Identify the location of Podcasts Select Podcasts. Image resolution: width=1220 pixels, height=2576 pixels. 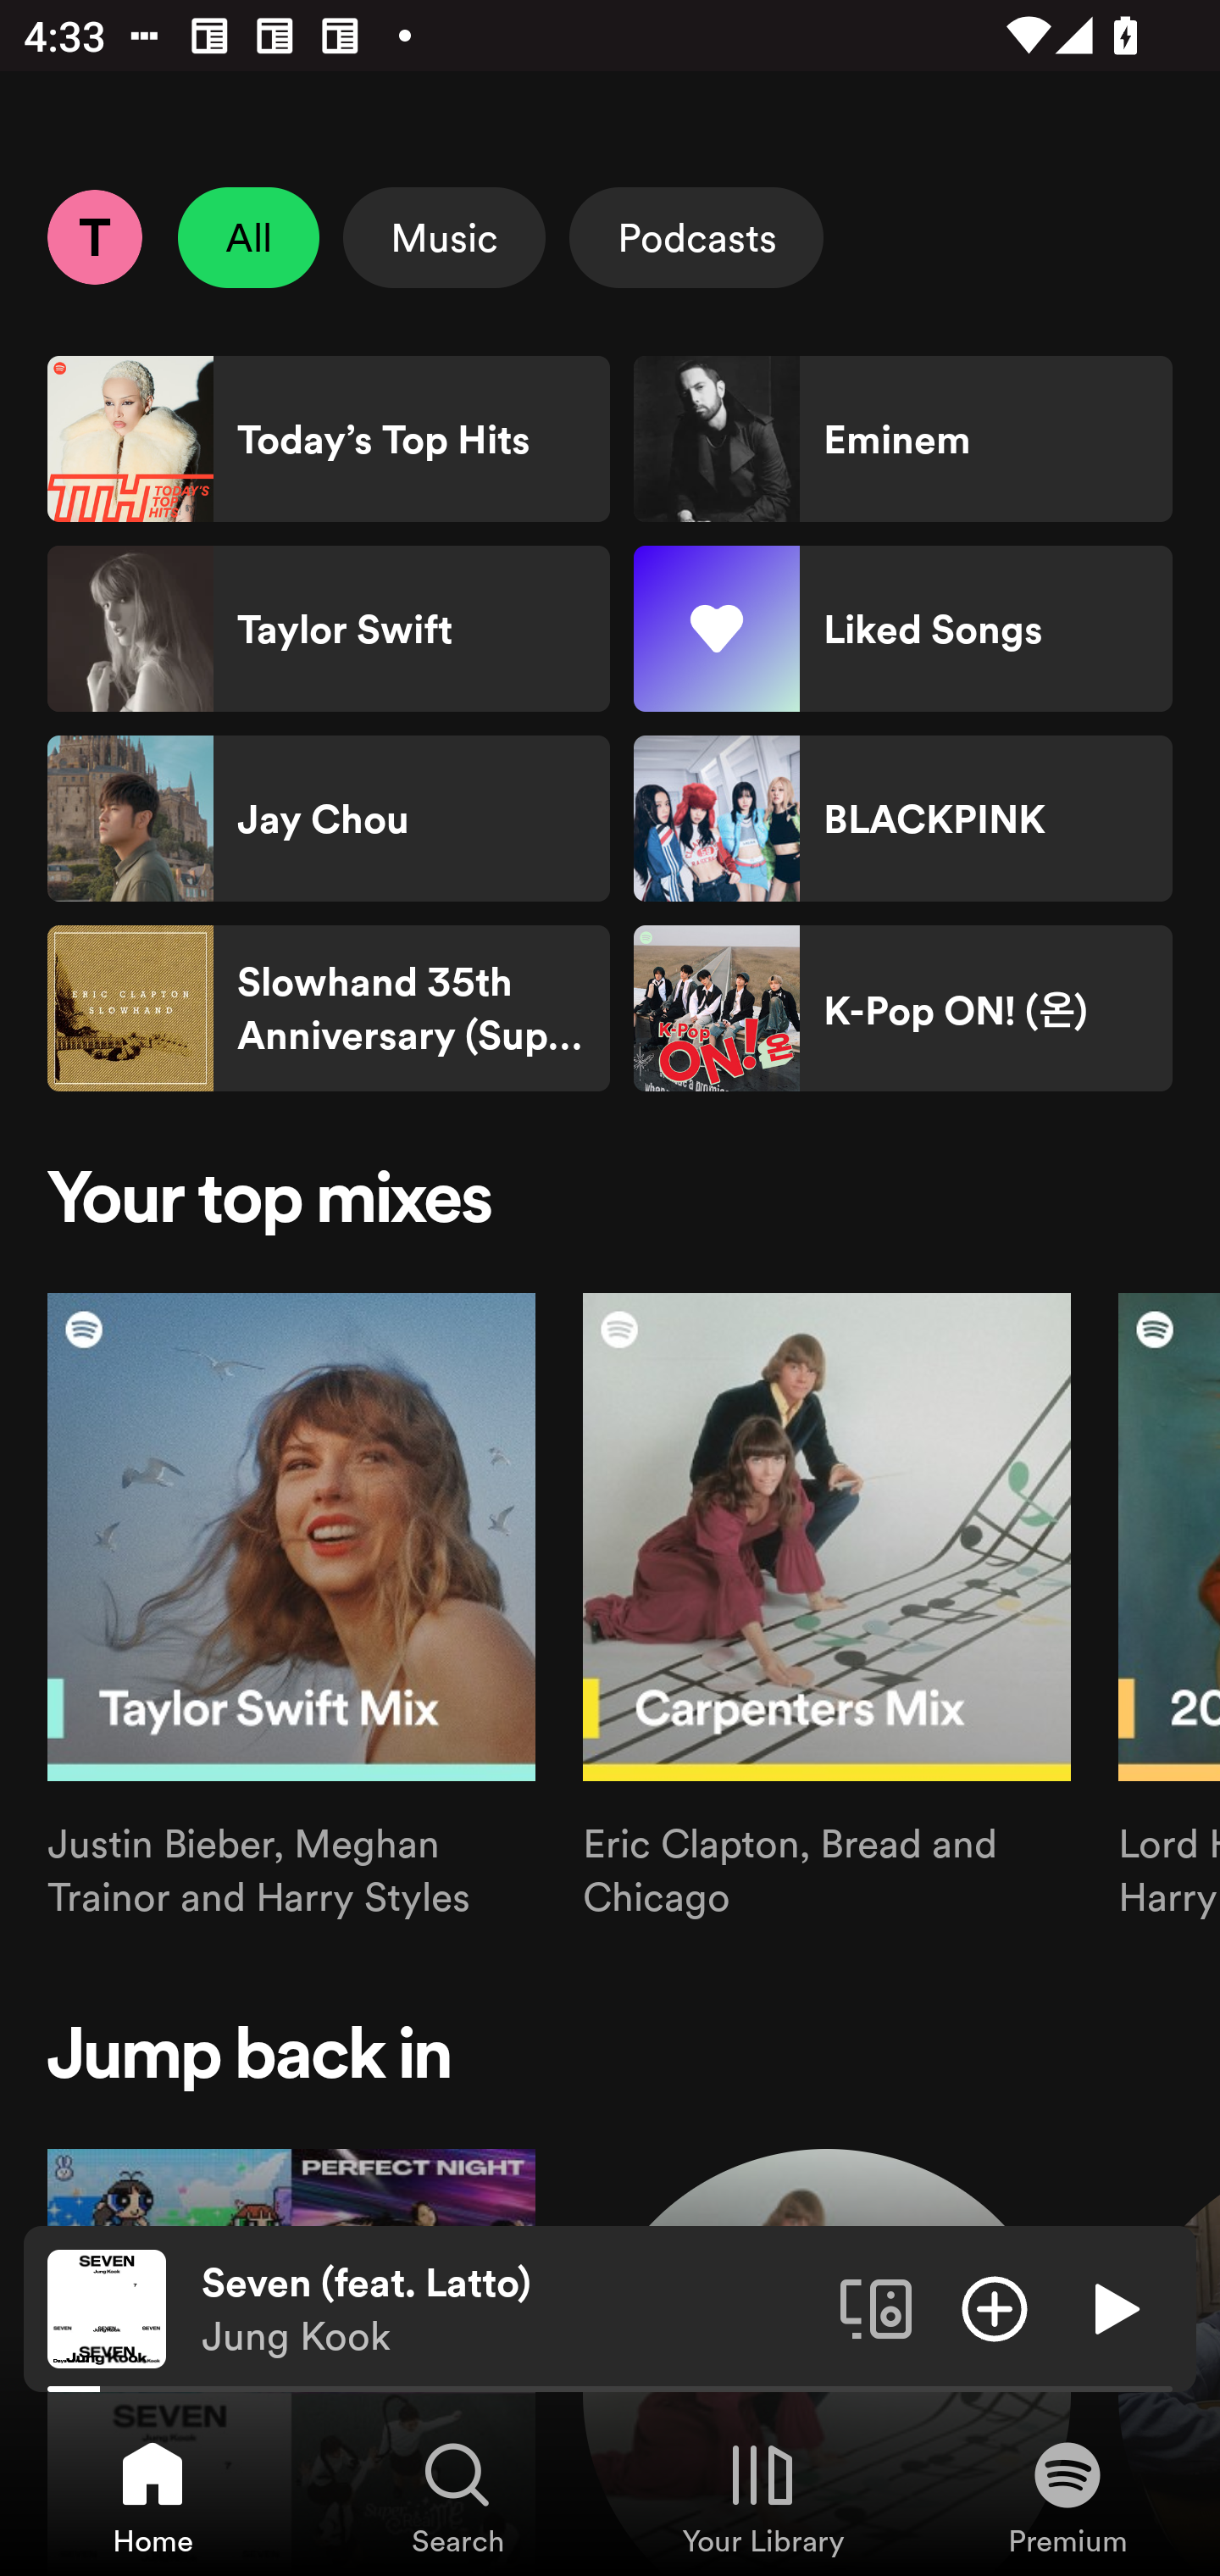
(696, 237).